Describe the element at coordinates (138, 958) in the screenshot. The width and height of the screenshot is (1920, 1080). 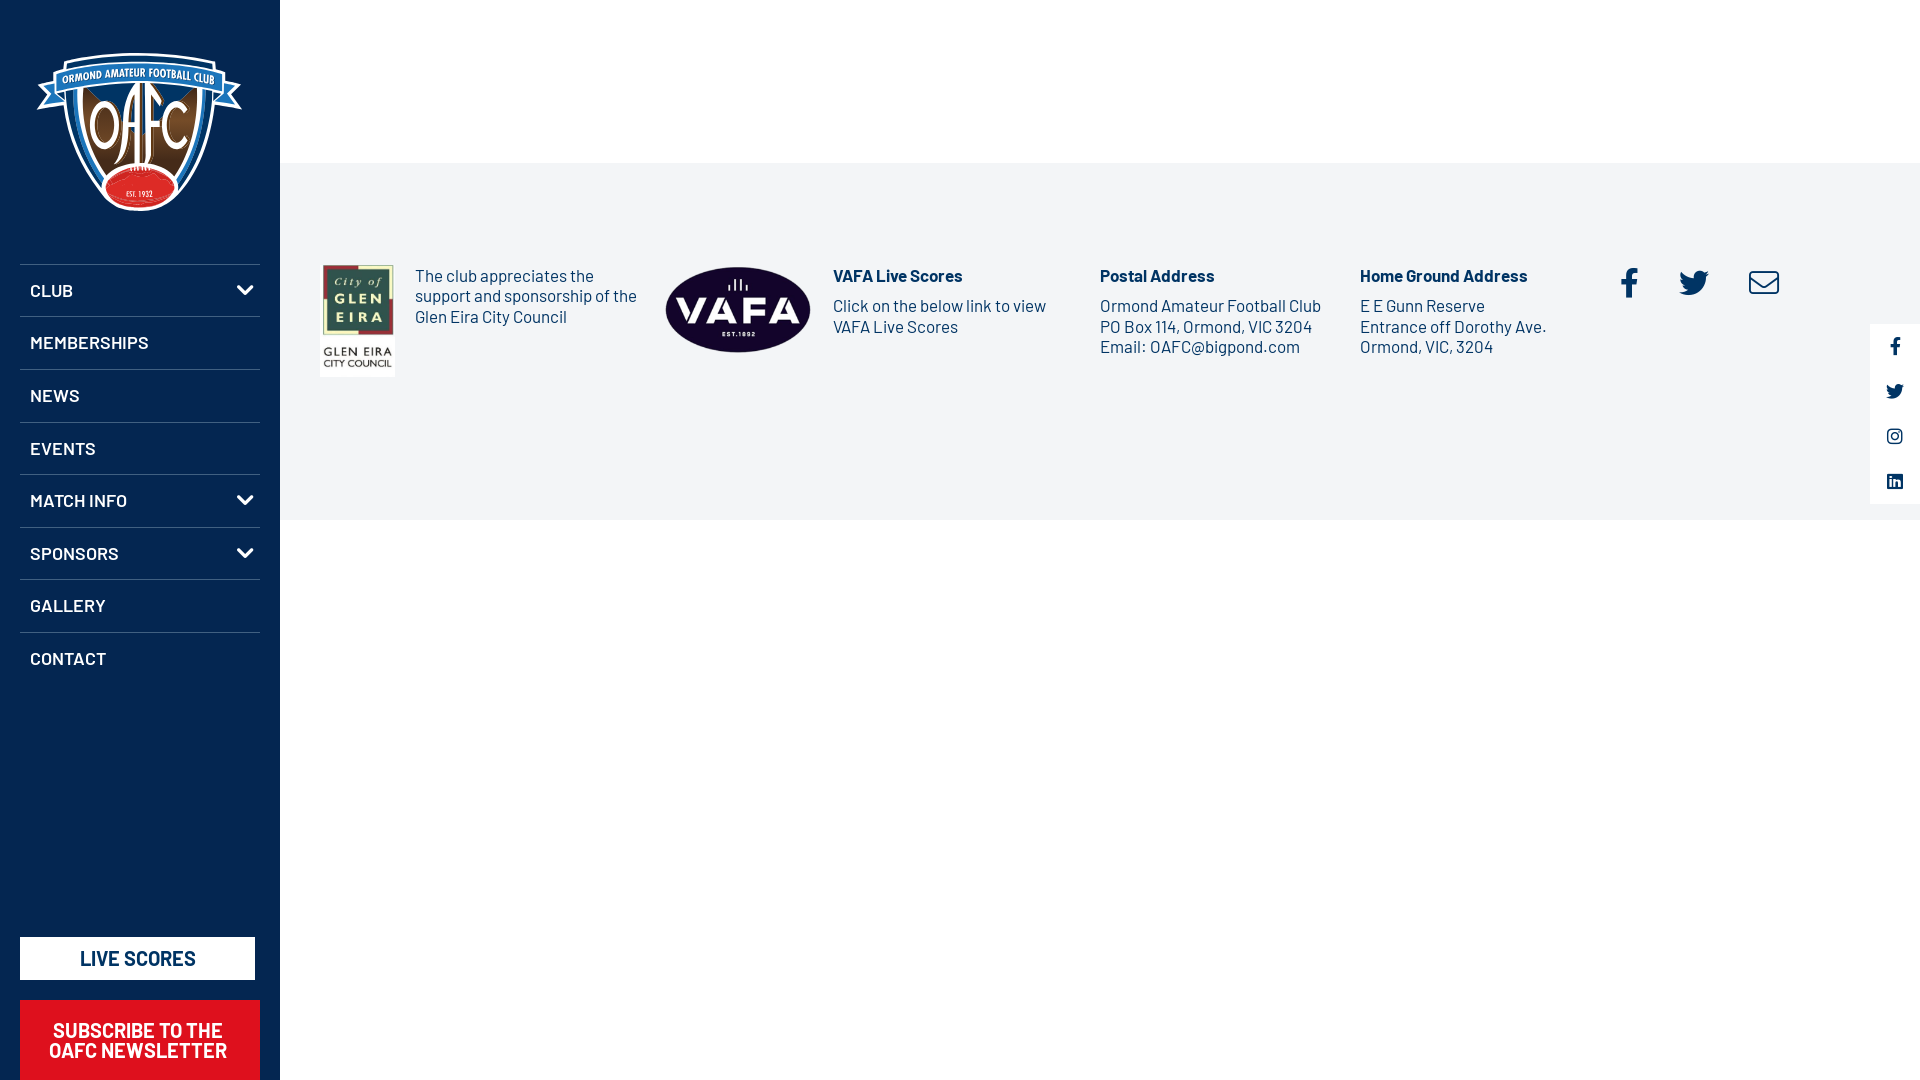
I see `LIVE SCORES` at that location.